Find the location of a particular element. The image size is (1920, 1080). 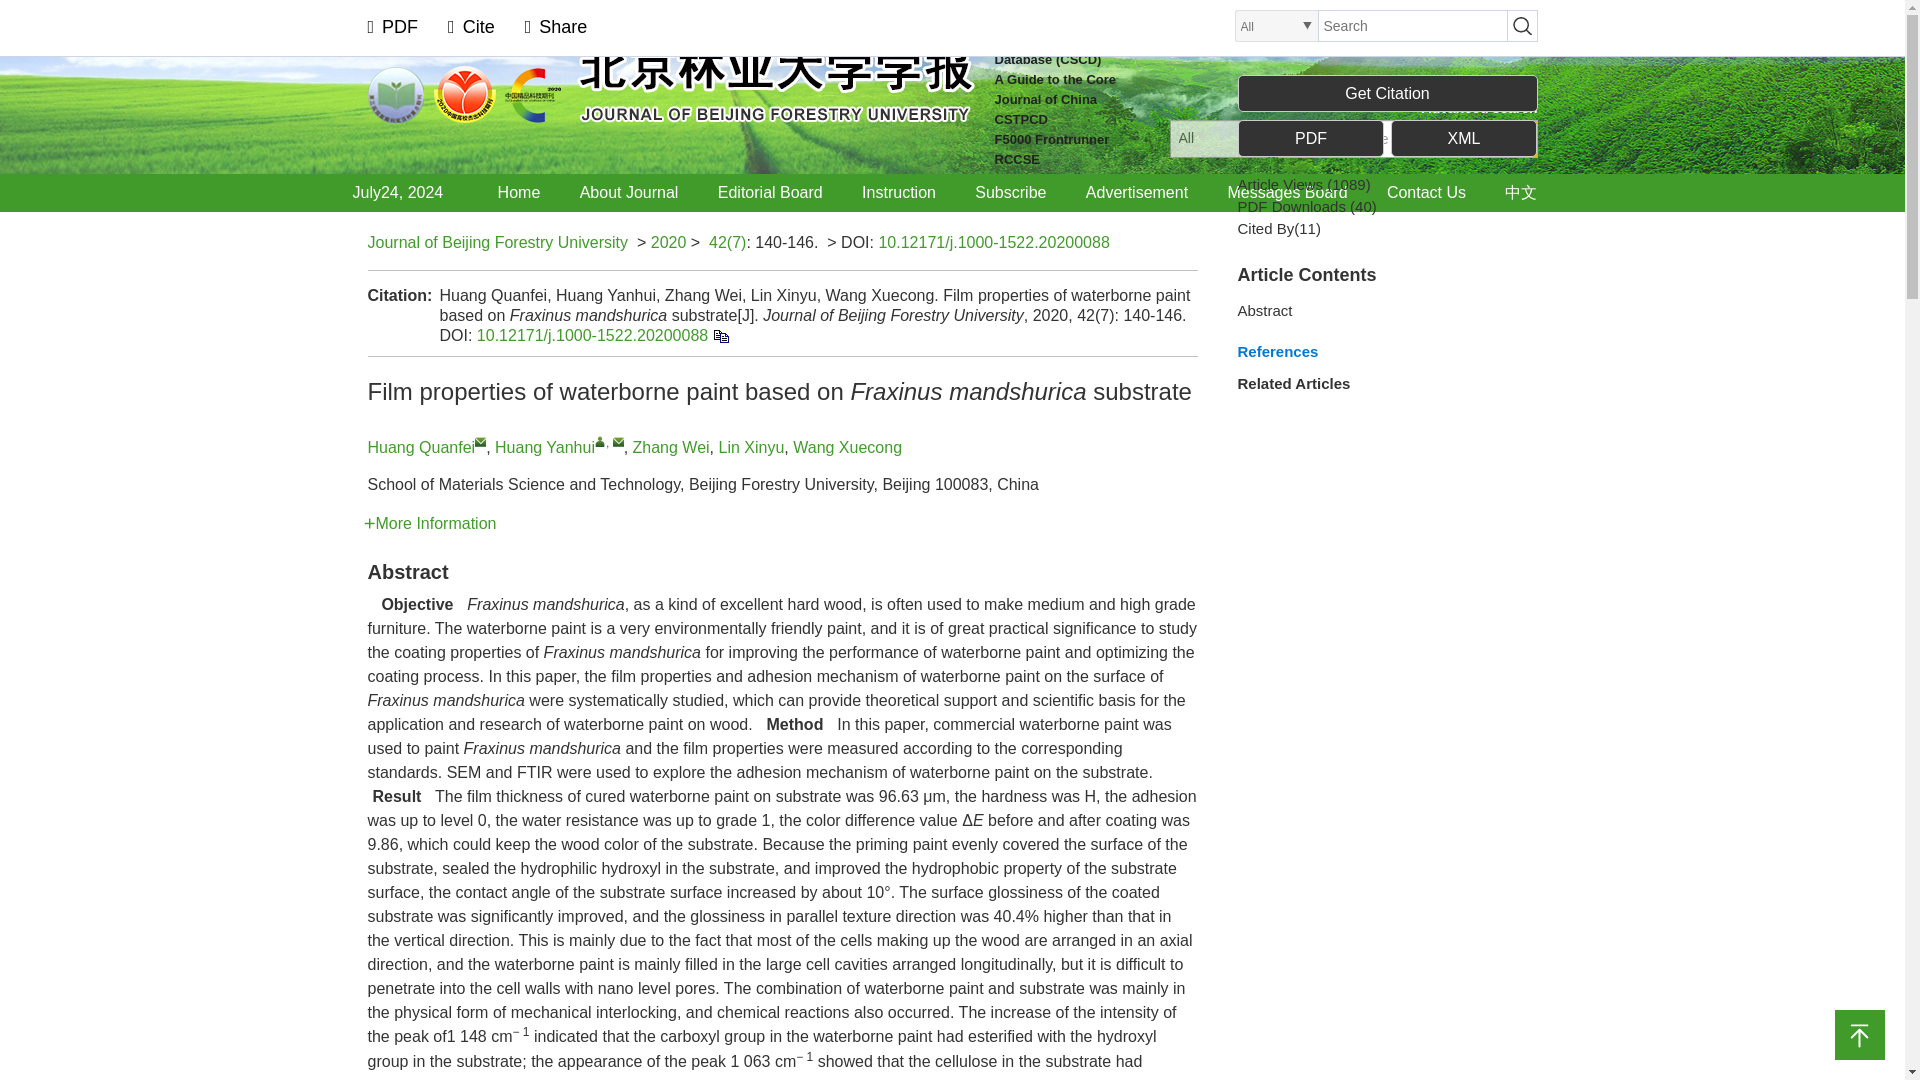

Share is located at coordinates (556, 26).